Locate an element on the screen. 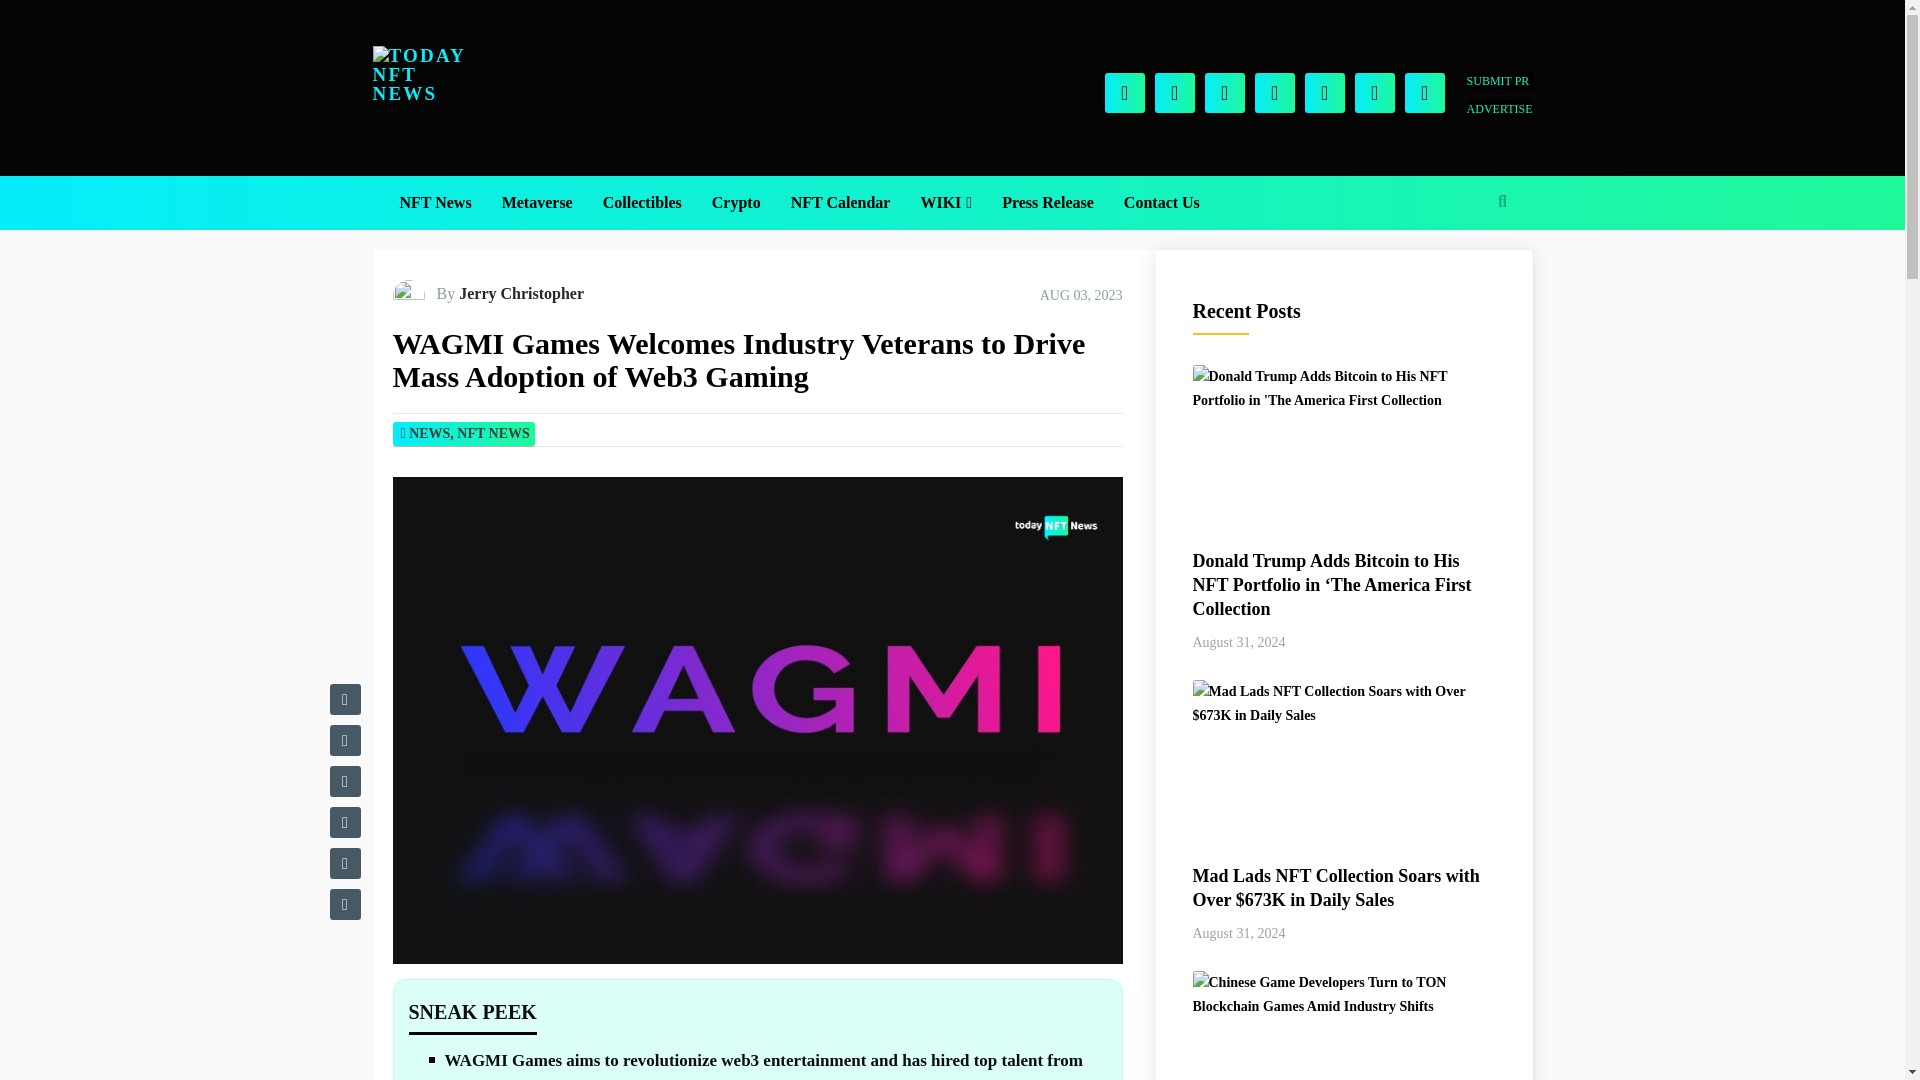  Crypto is located at coordinates (736, 203).